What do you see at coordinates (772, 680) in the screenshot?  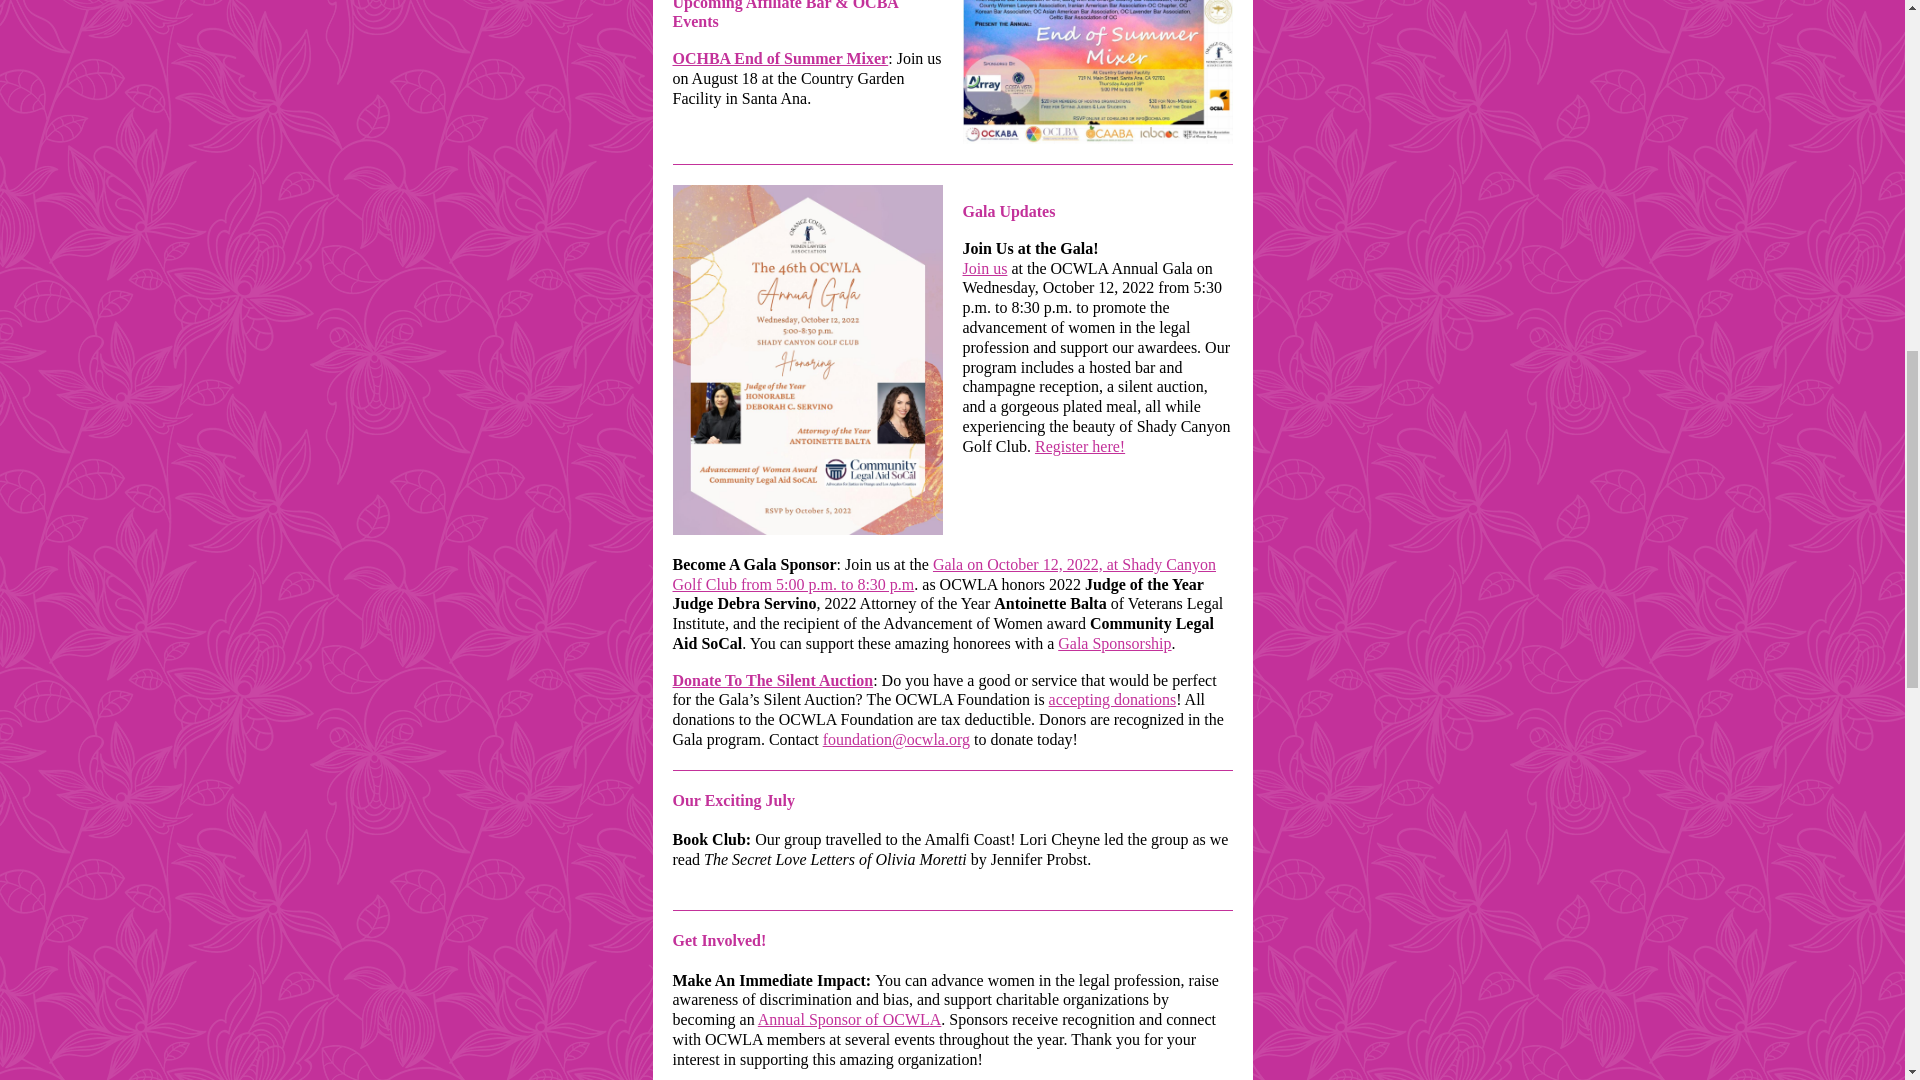 I see `Donate To The Silent Auction` at bounding box center [772, 680].